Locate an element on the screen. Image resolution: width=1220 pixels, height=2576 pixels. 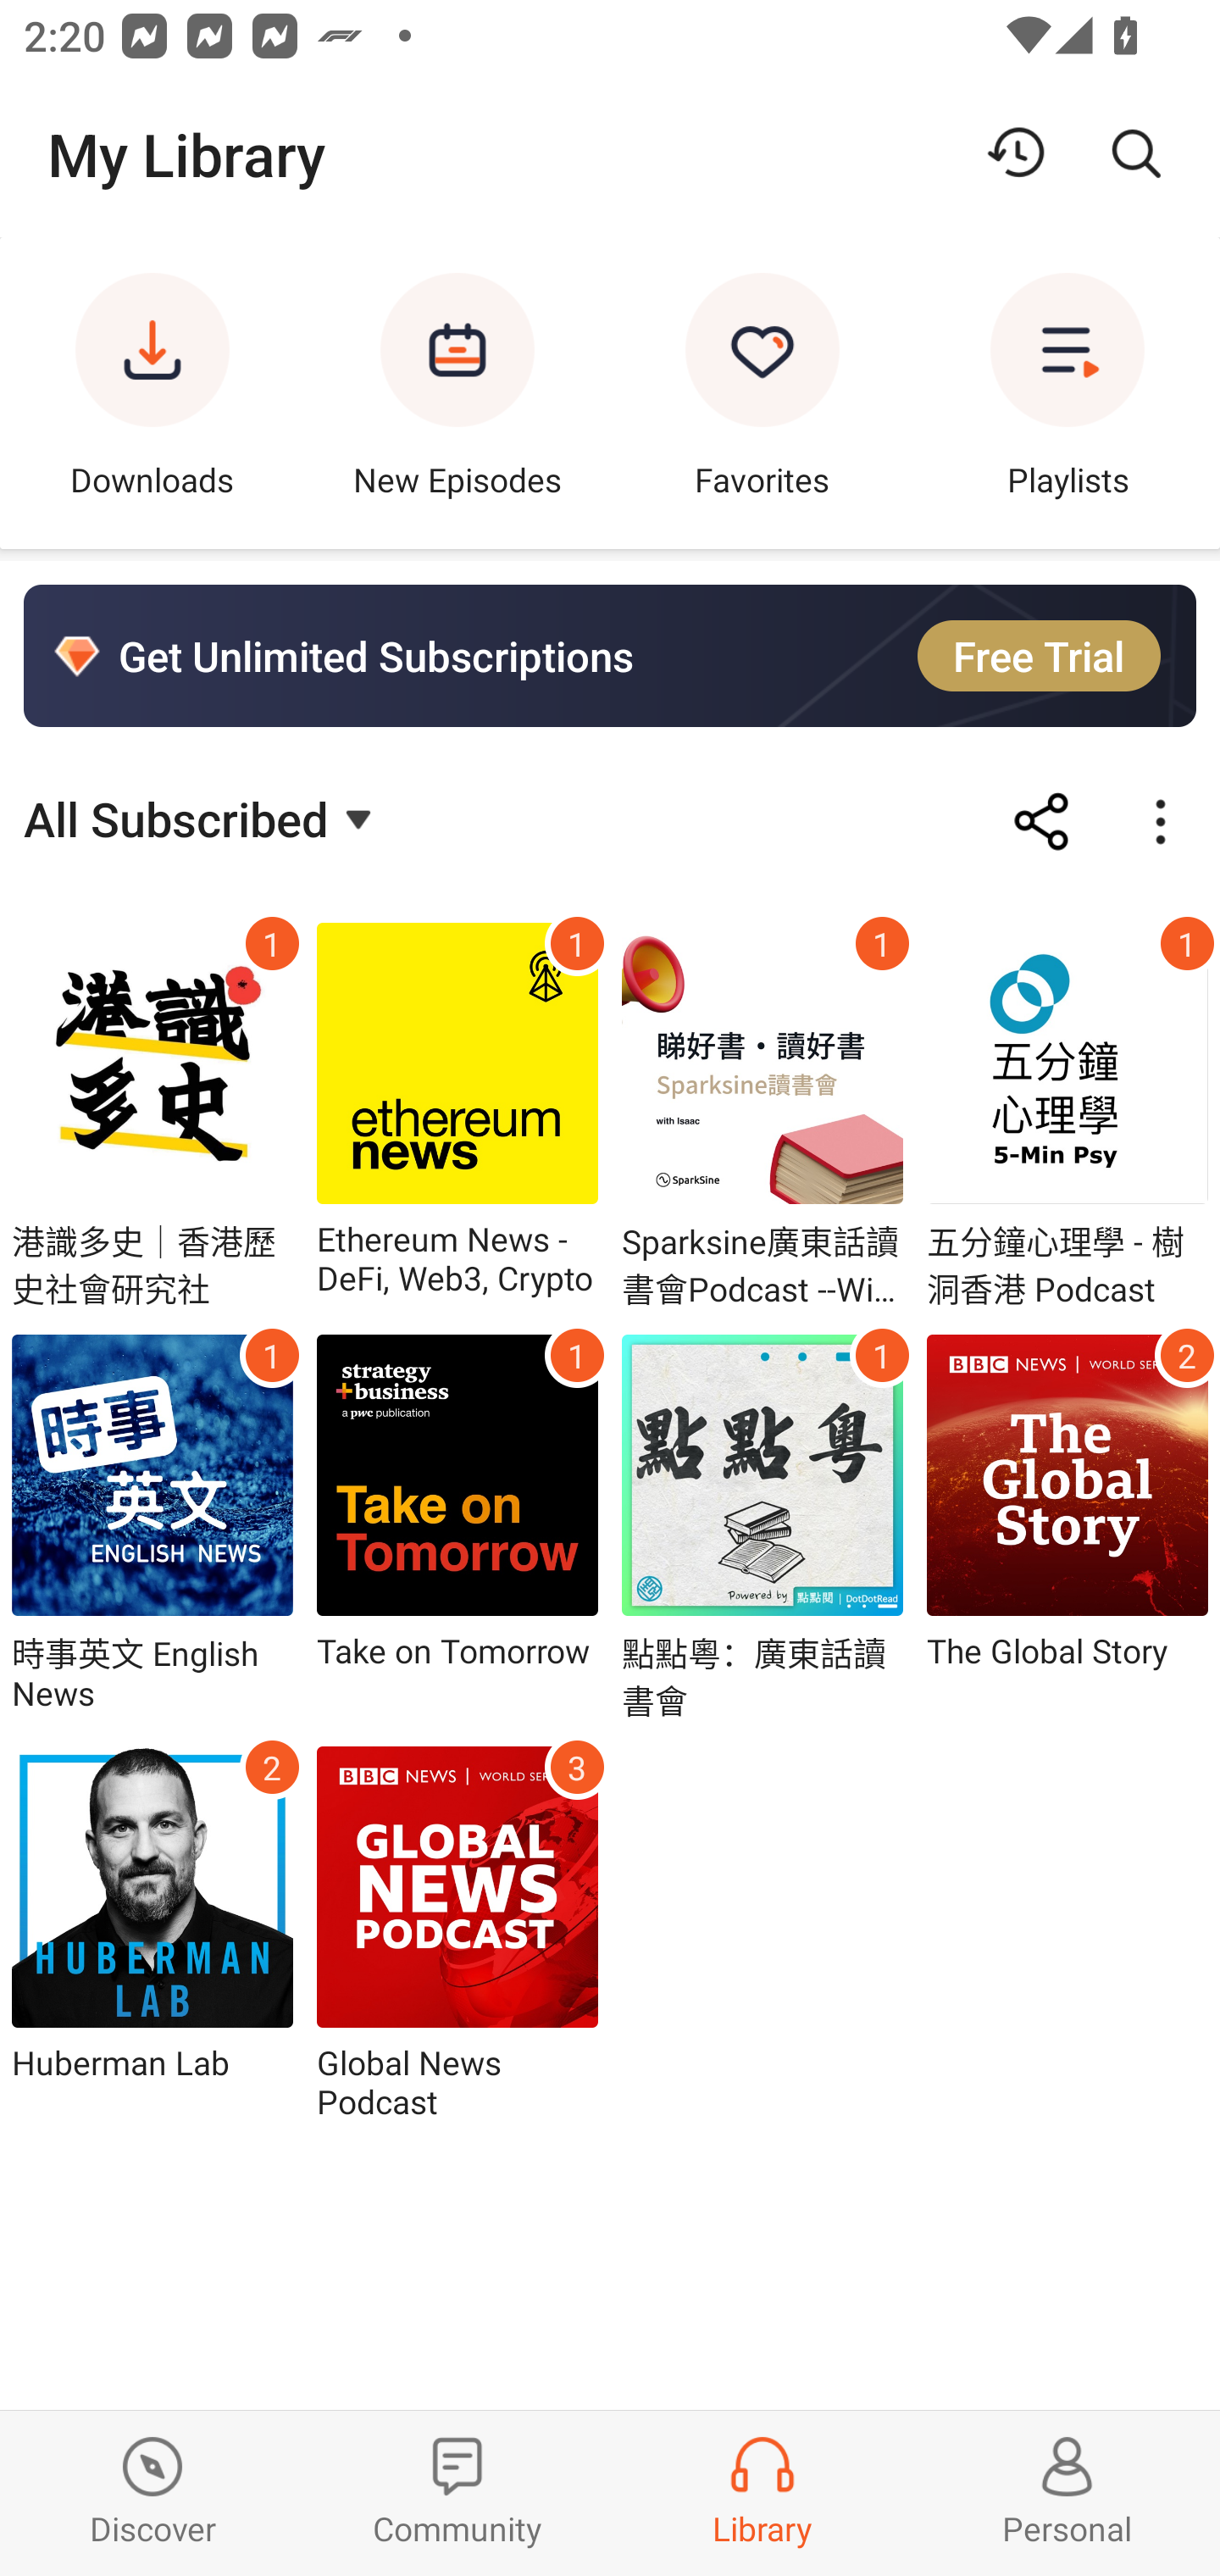
Library is located at coordinates (762, 2493).